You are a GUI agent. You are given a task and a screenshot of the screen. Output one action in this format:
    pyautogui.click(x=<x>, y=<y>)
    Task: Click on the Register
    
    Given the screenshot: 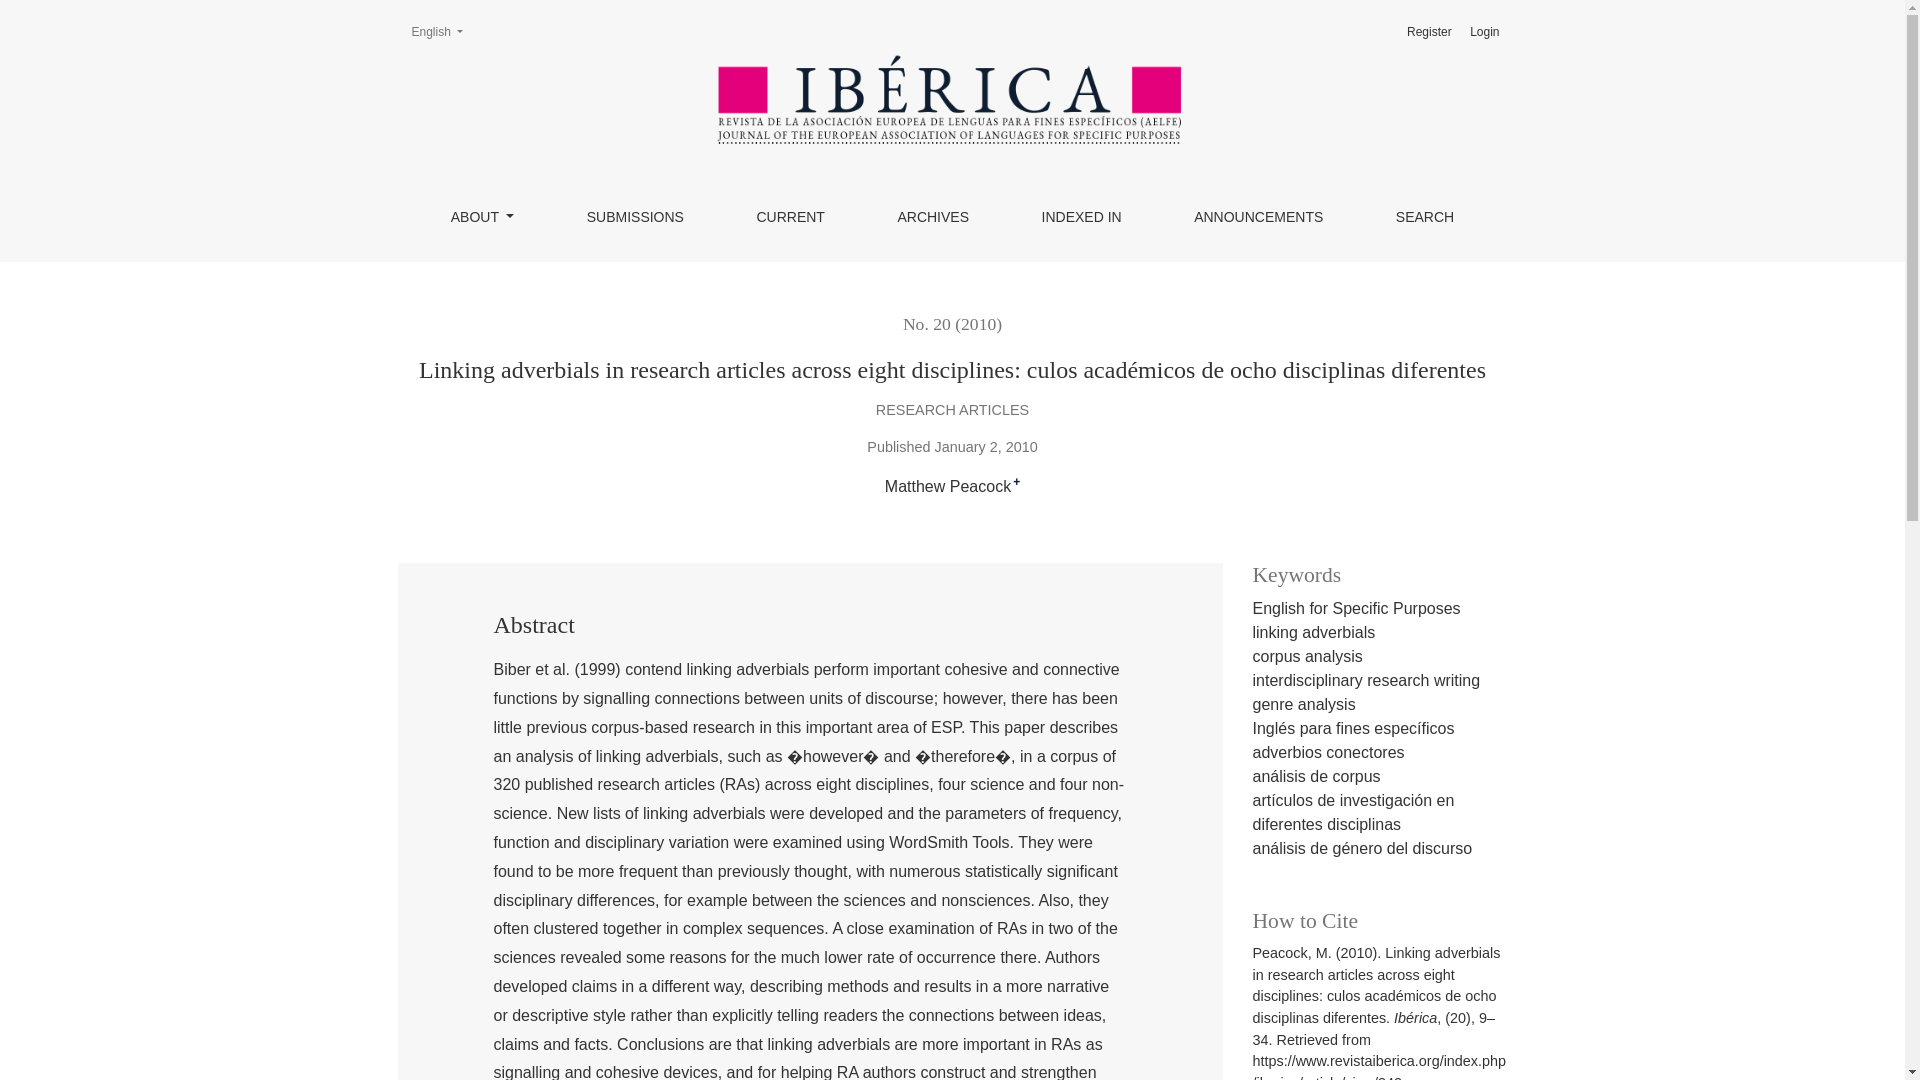 What is the action you would take?
    pyautogui.click(x=1429, y=32)
    